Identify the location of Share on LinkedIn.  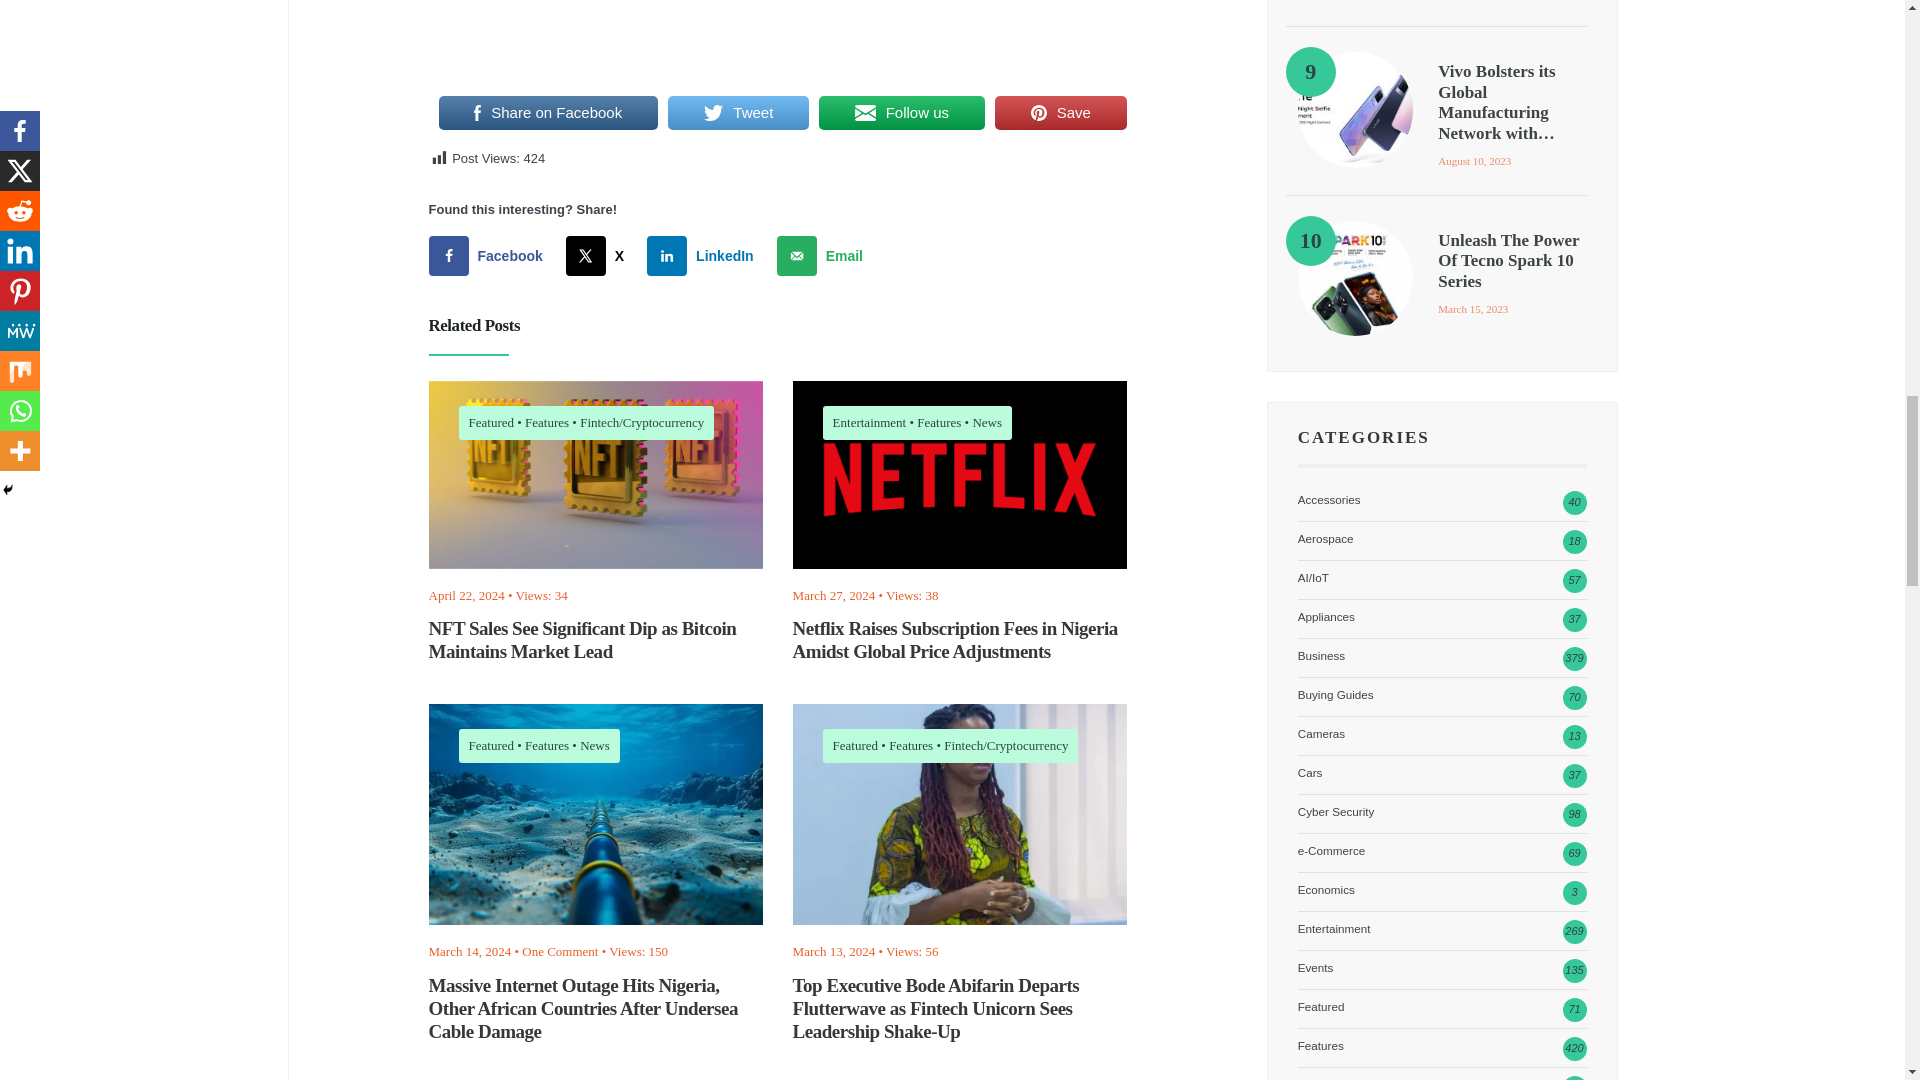
(704, 256).